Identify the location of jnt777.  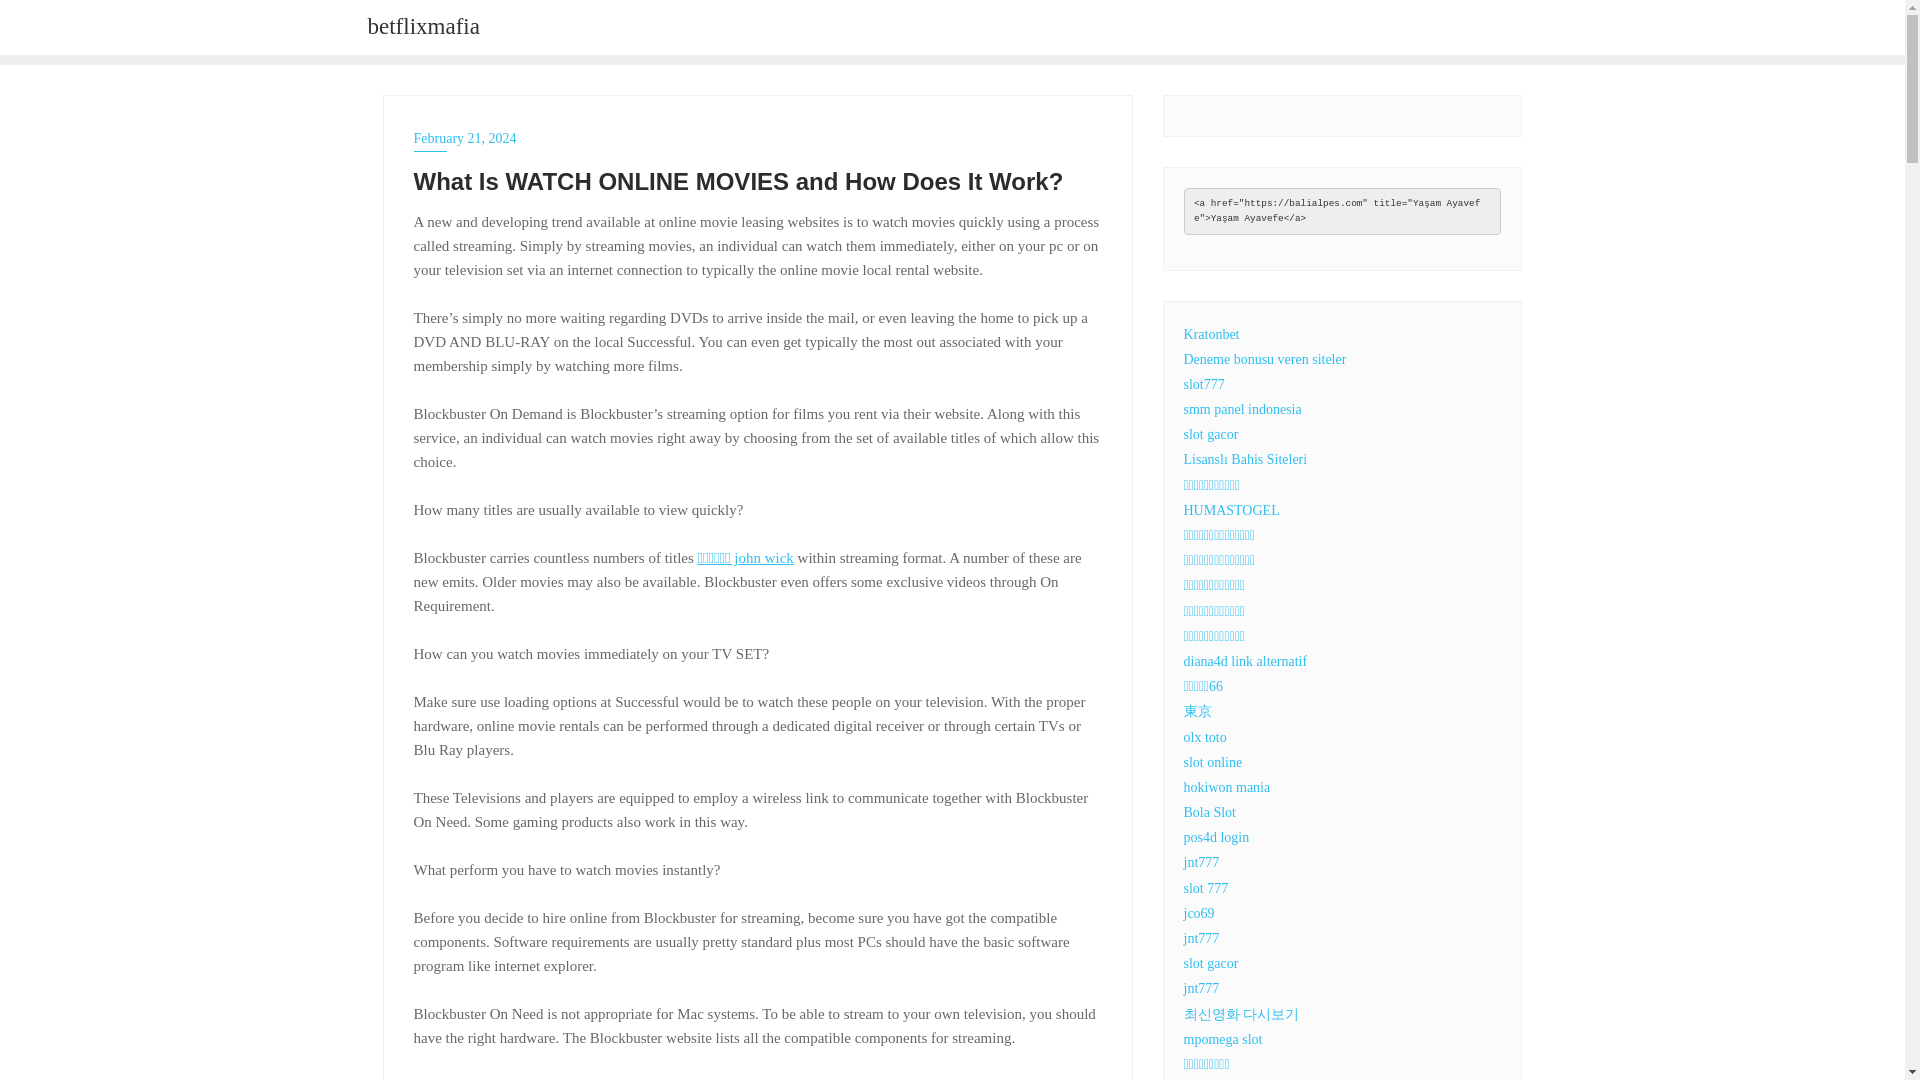
(1202, 862).